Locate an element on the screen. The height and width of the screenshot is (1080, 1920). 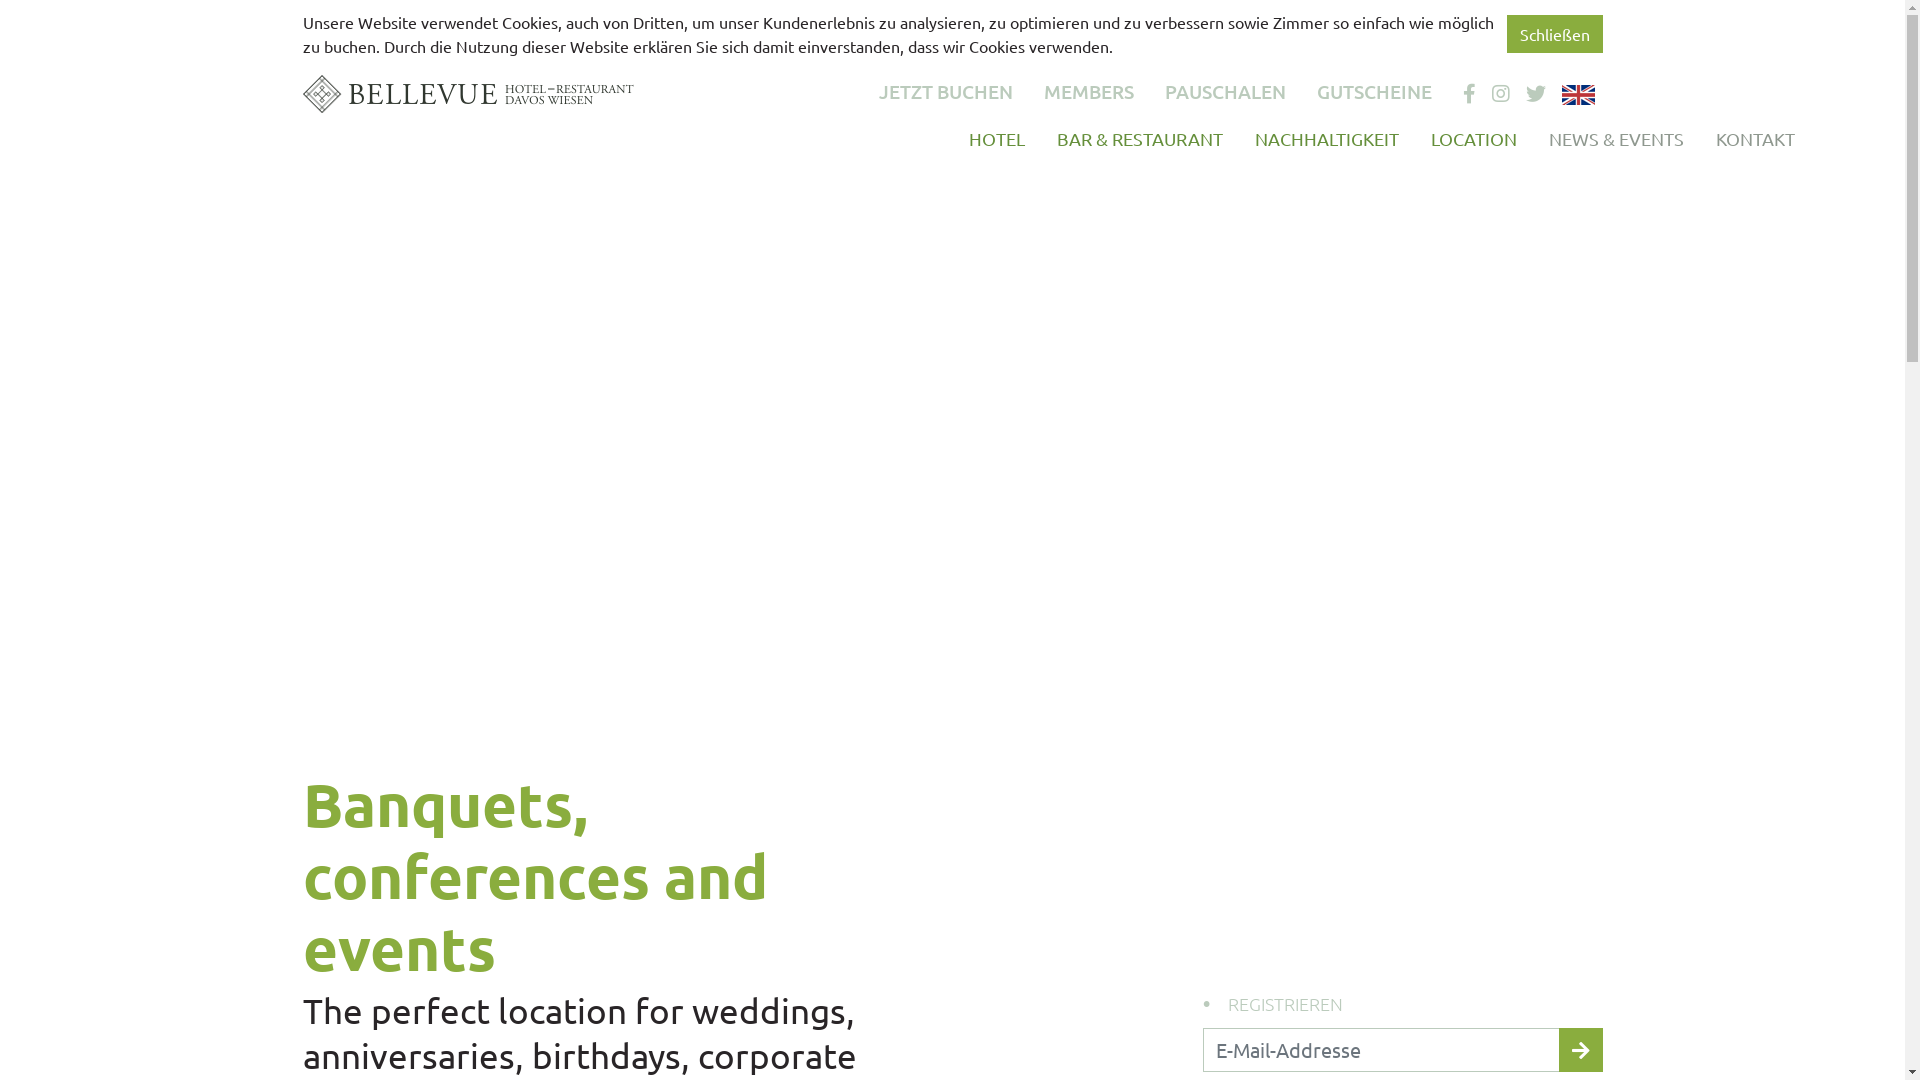
LOCATION is located at coordinates (1473, 138).